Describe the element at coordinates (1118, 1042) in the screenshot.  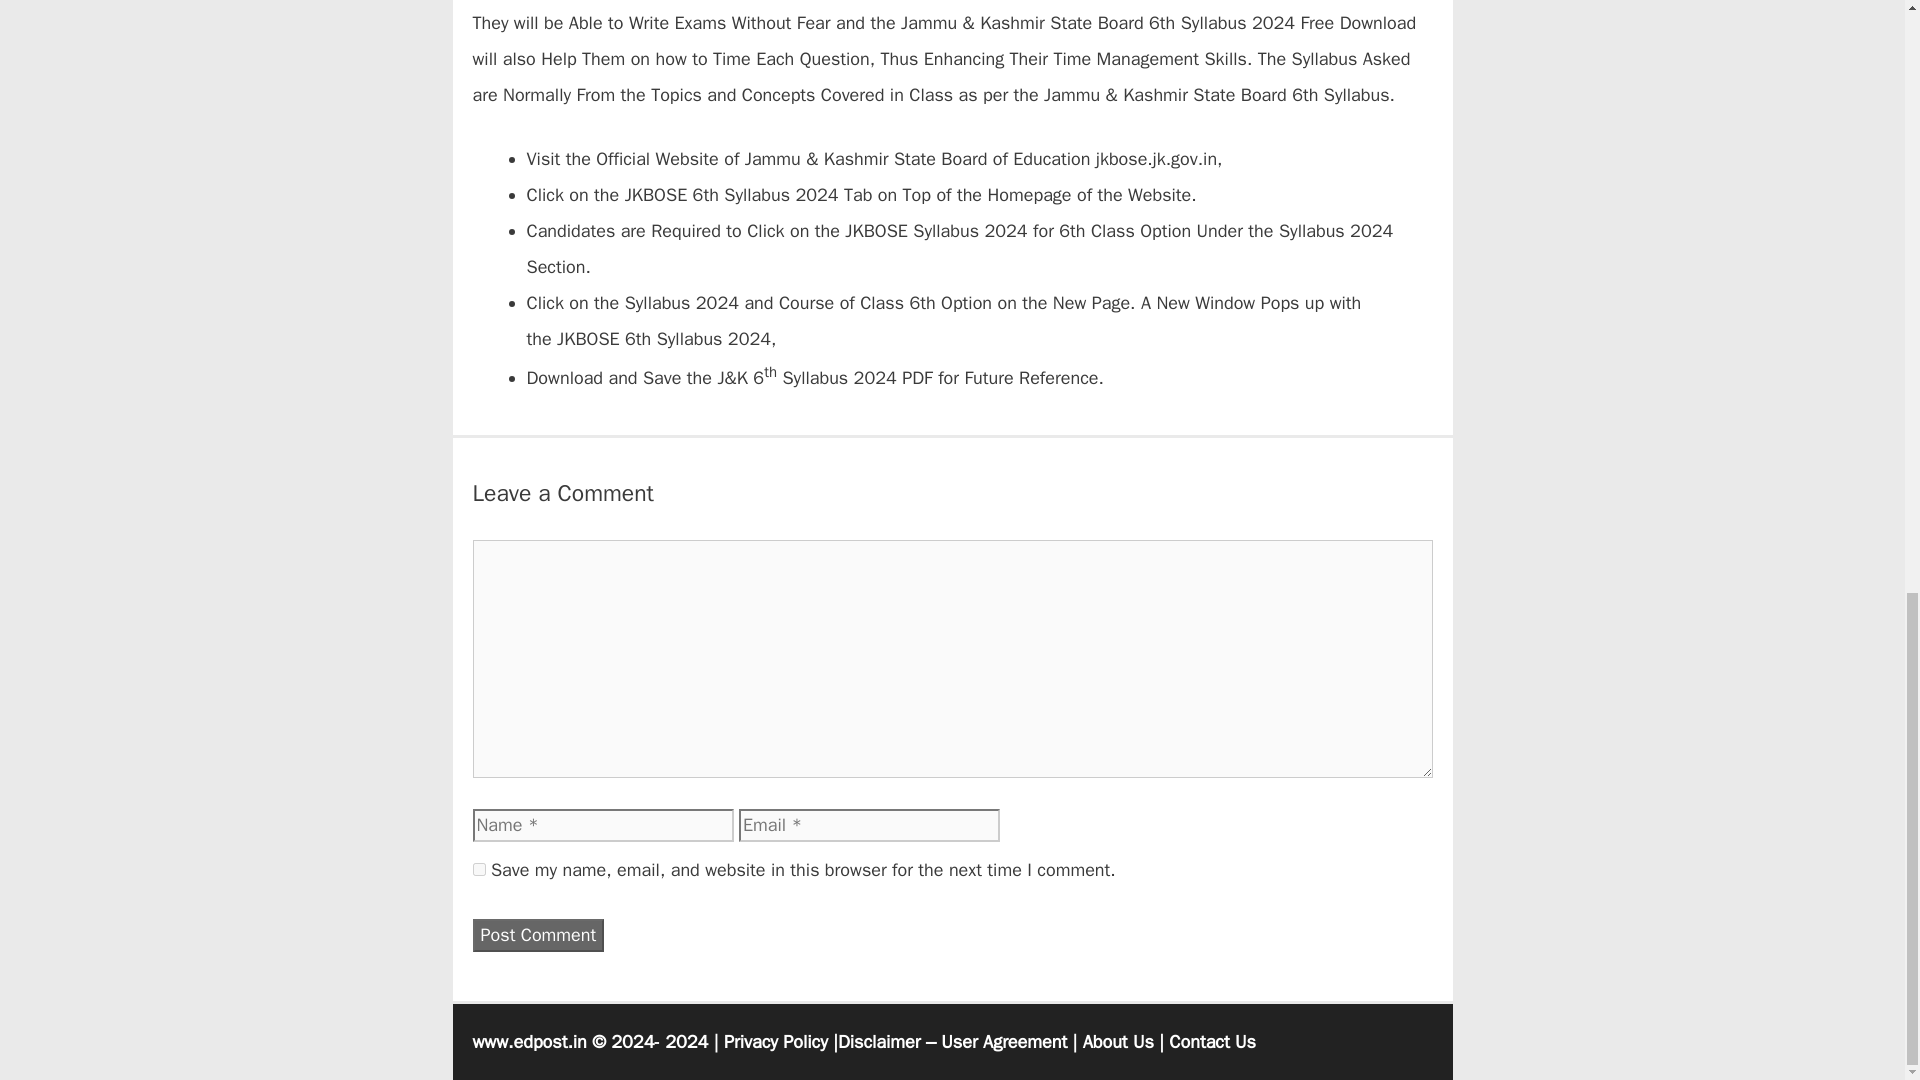
I see `About Us` at that location.